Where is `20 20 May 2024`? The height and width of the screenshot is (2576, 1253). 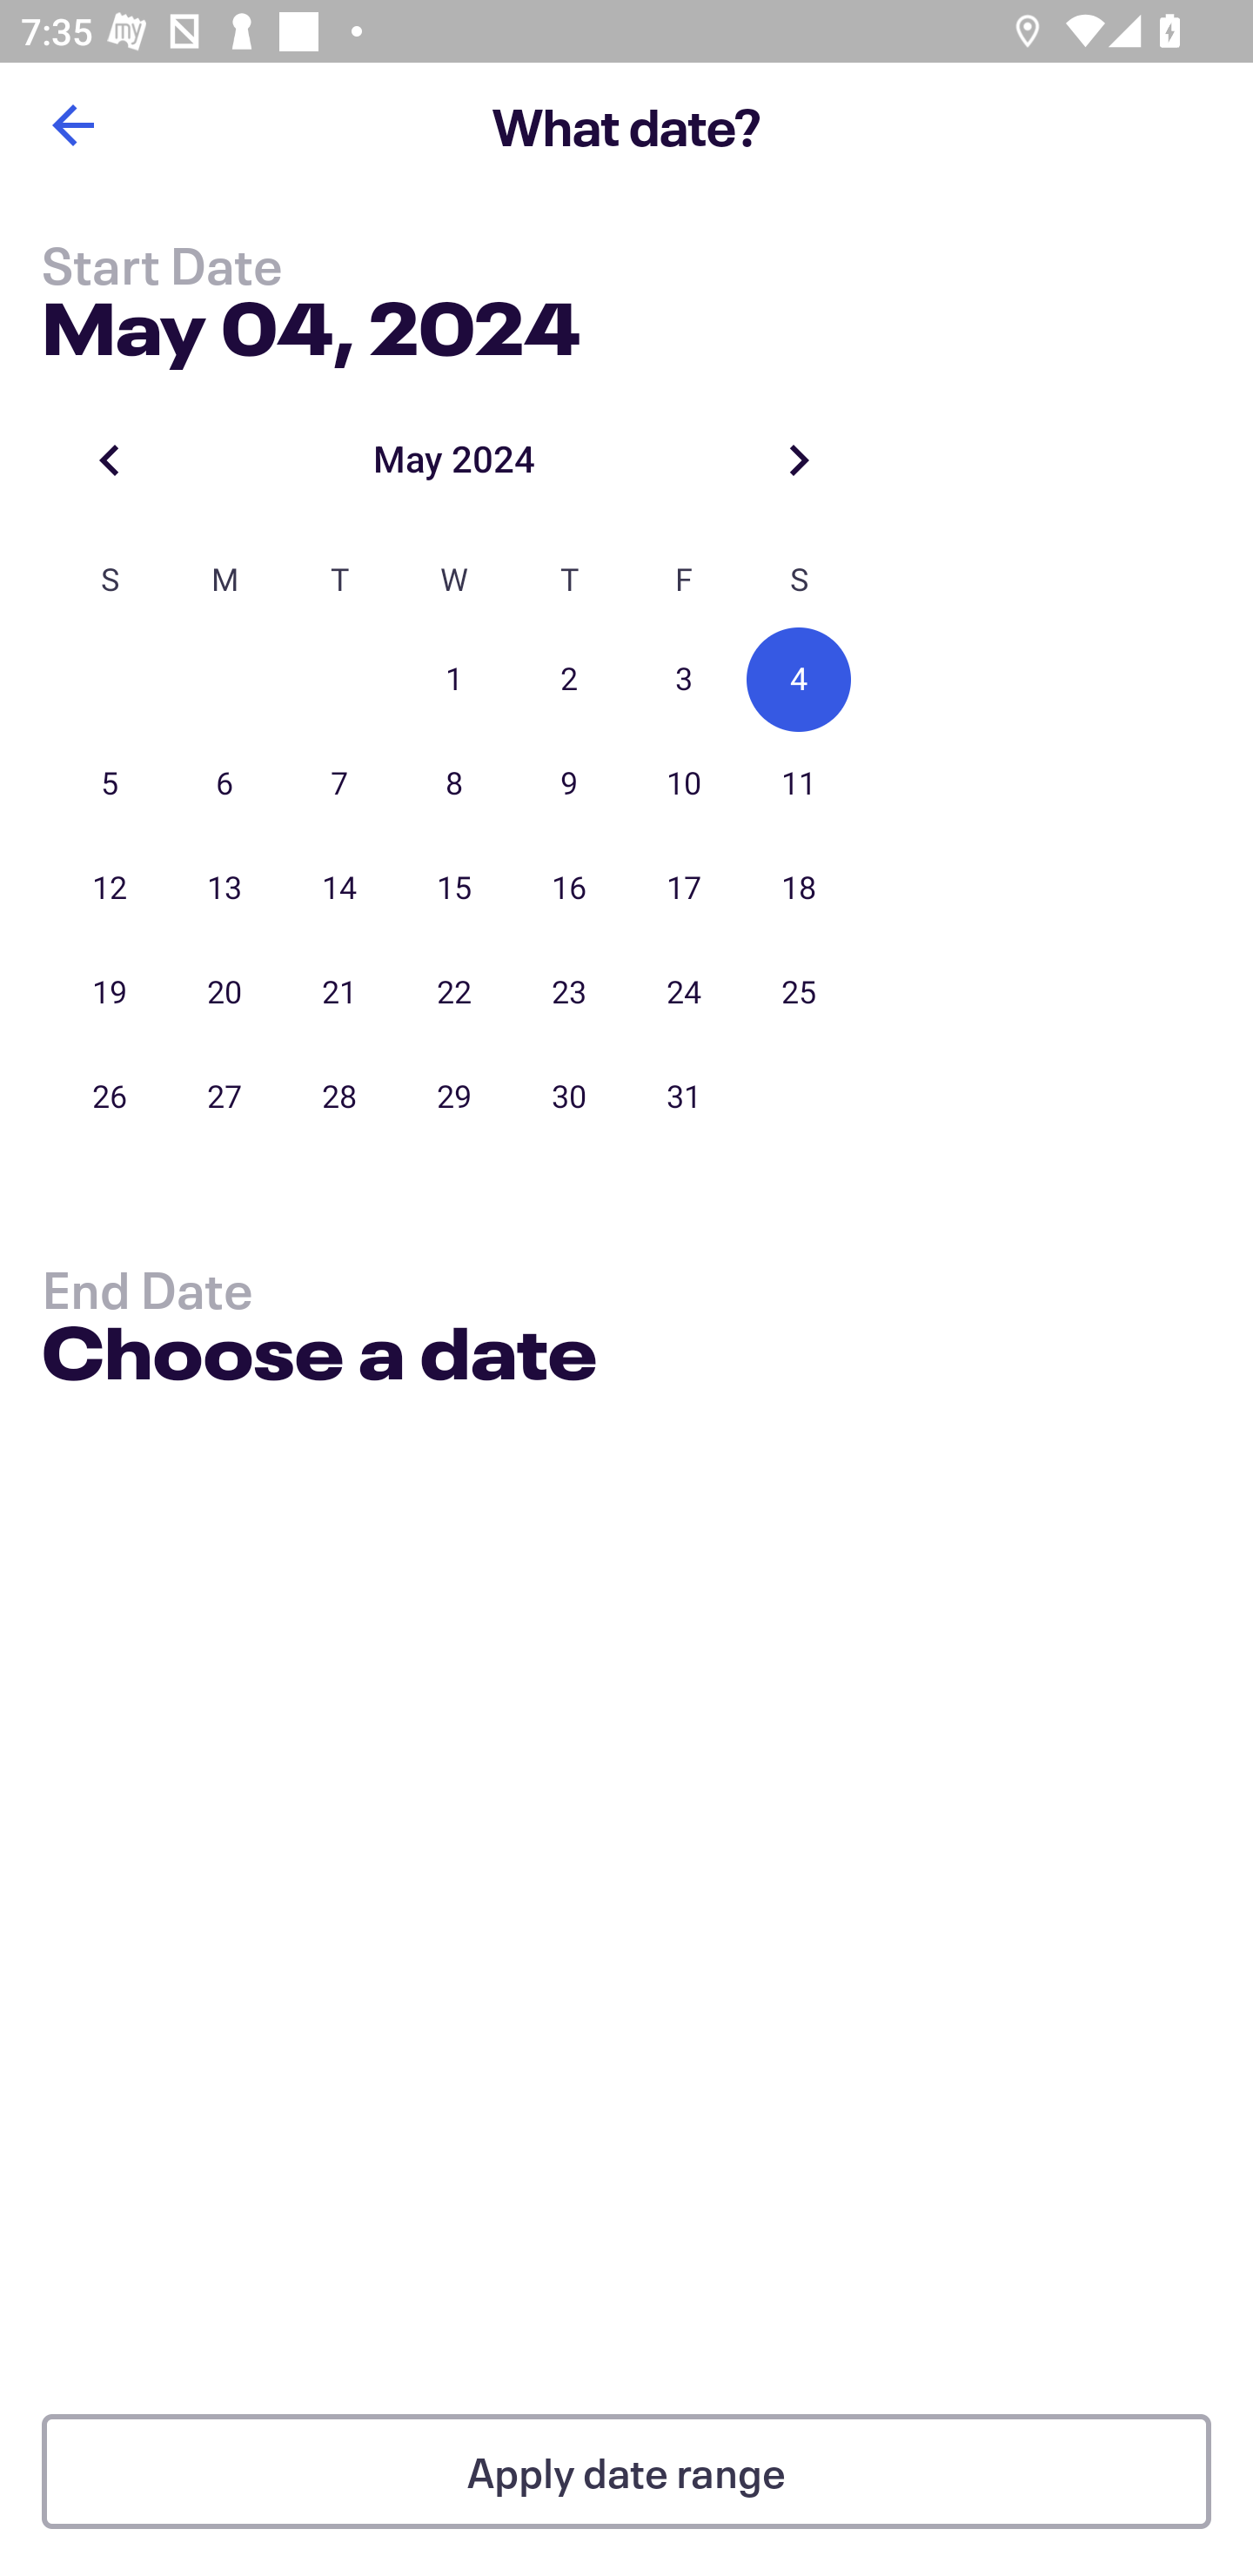 20 20 May 2024 is located at coordinates (224, 992).